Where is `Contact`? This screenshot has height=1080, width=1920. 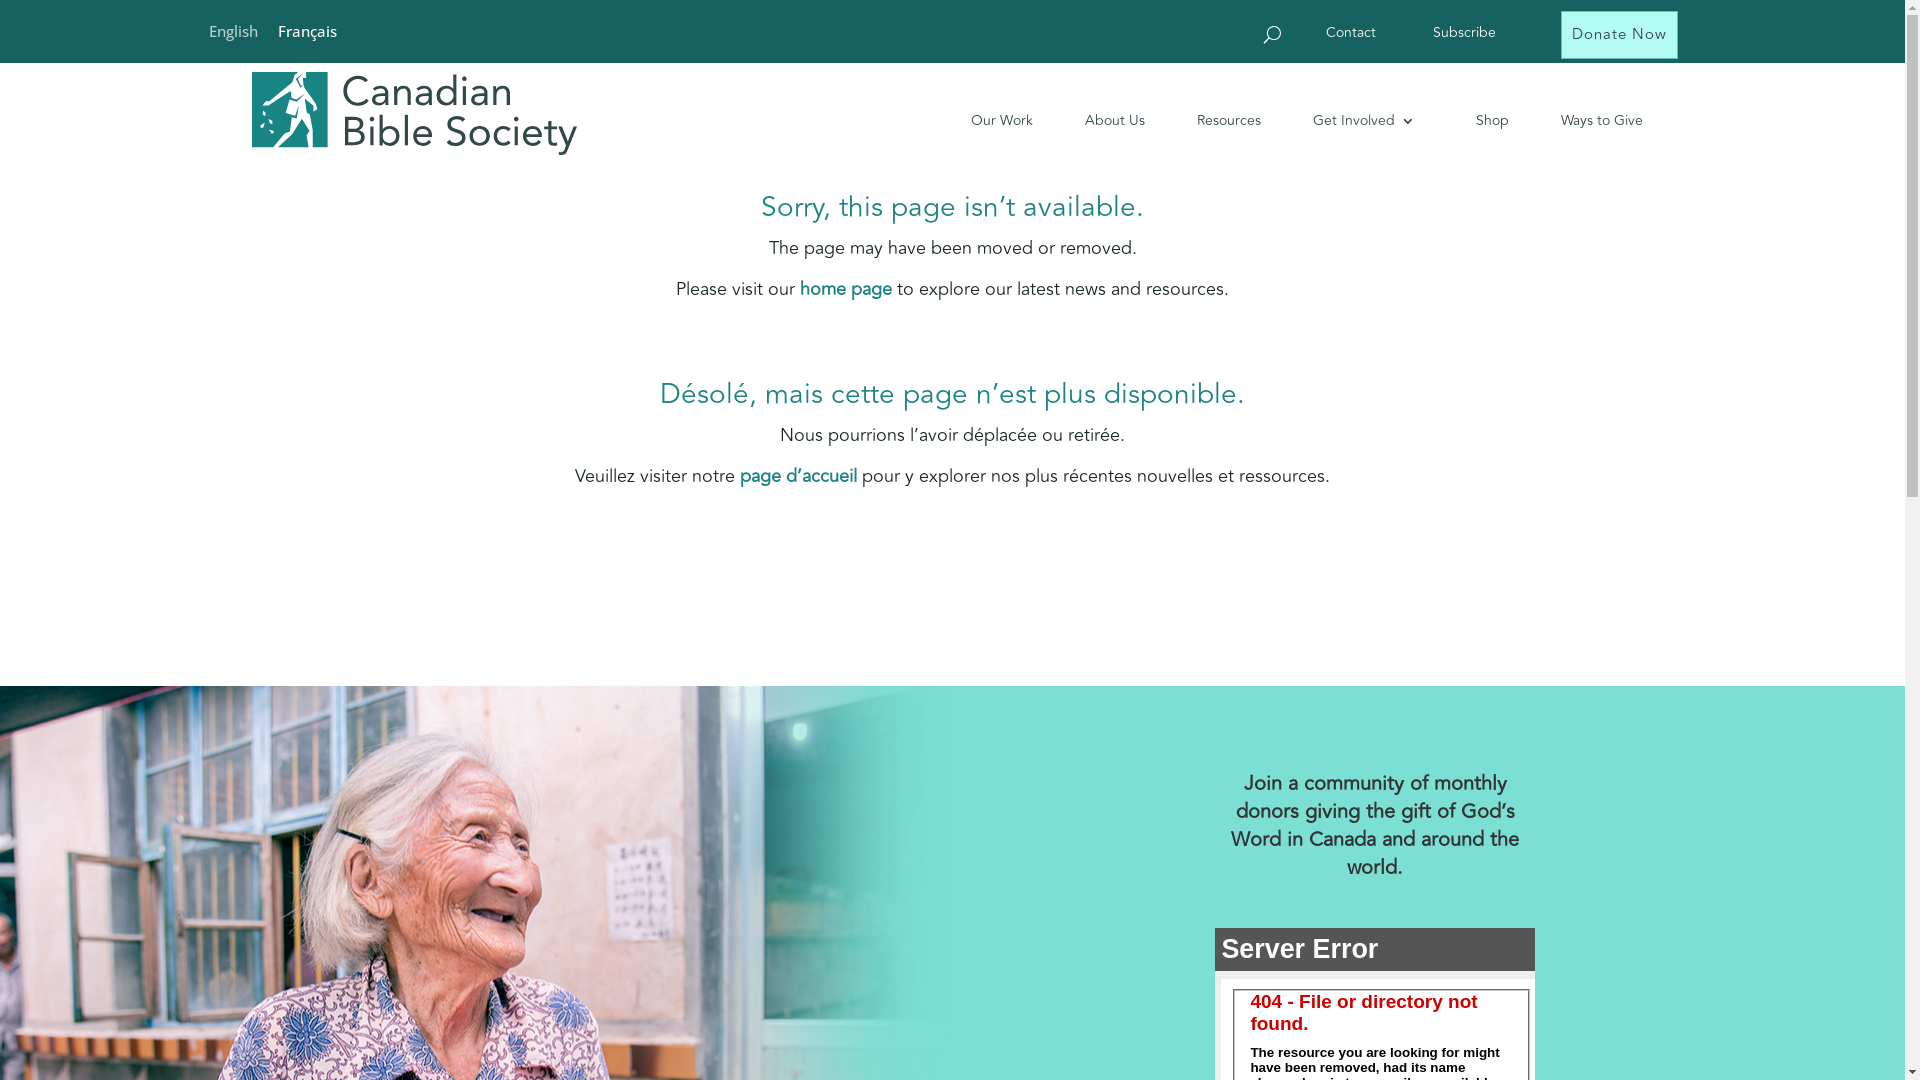
Contact is located at coordinates (1344, 37).